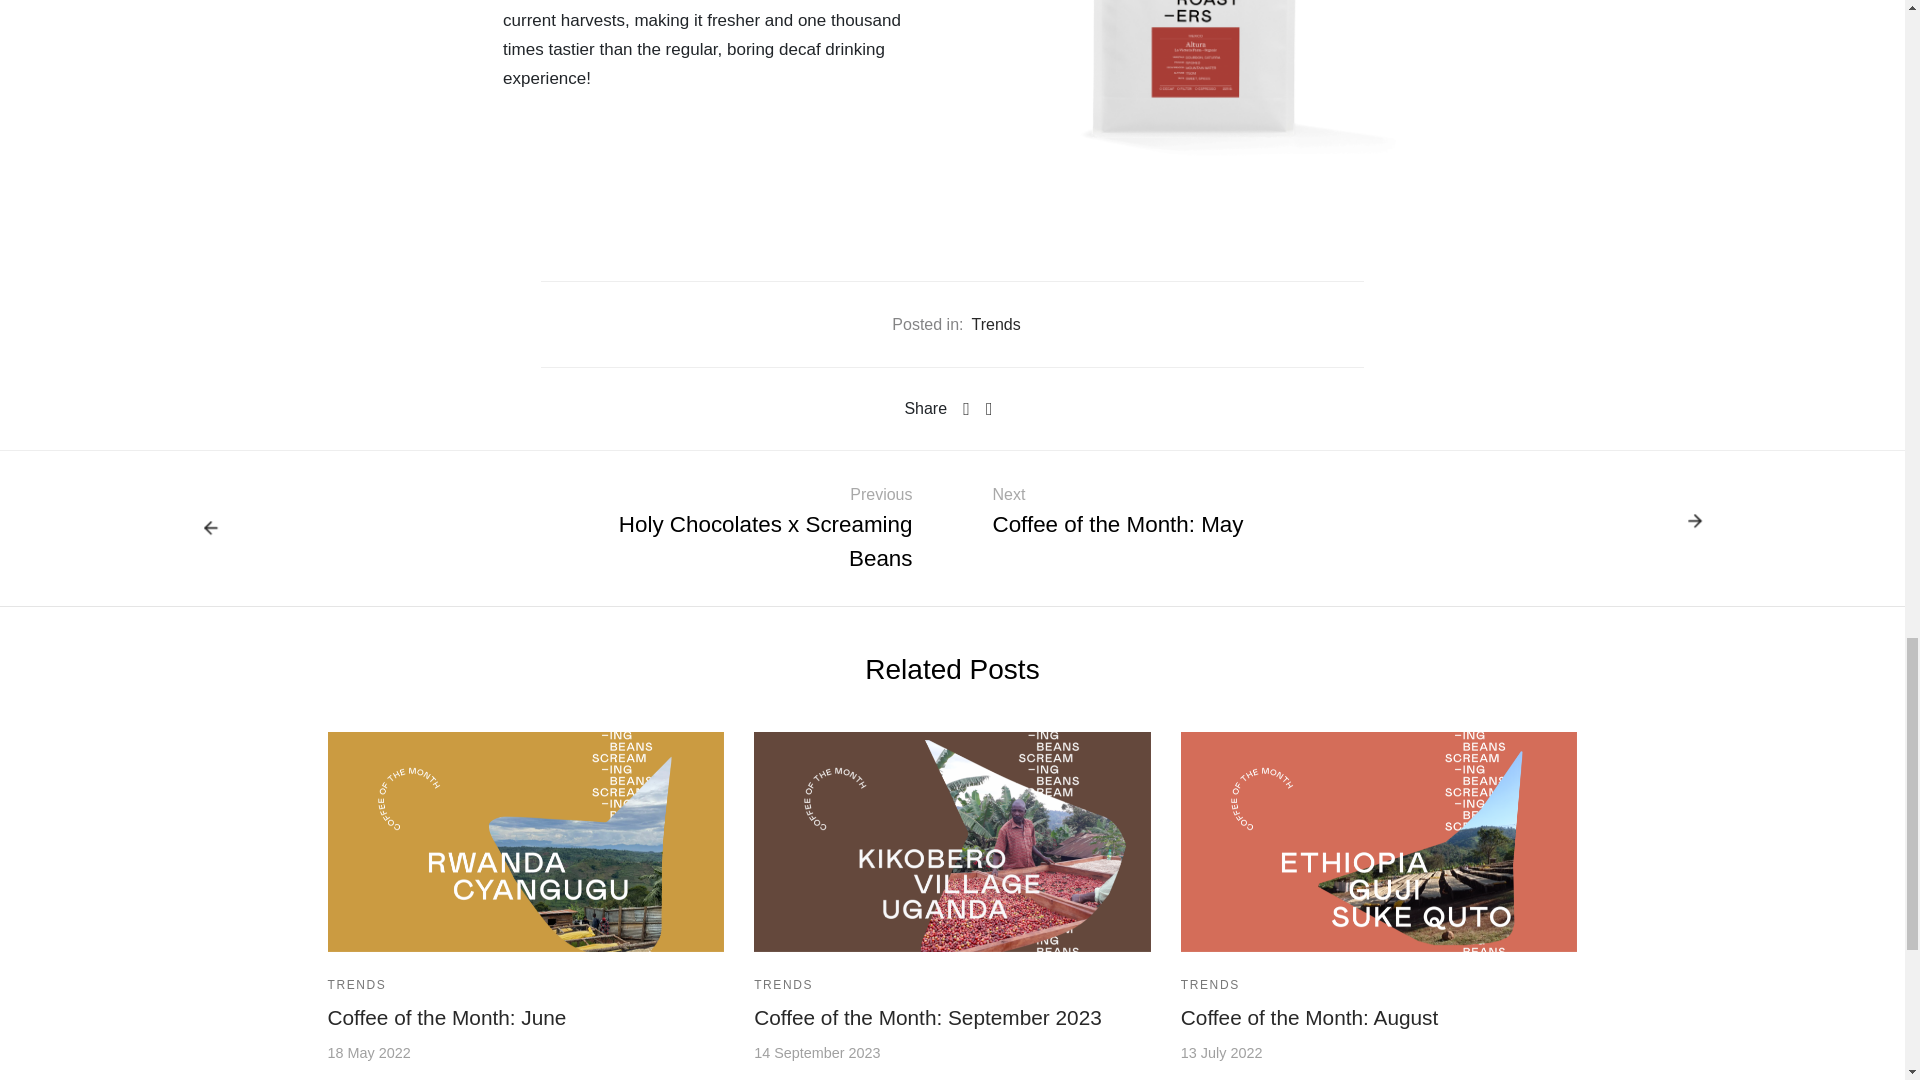 This screenshot has height=1080, width=1920. What do you see at coordinates (1222, 1052) in the screenshot?
I see `13 July 2022` at bounding box center [1222, 1052].